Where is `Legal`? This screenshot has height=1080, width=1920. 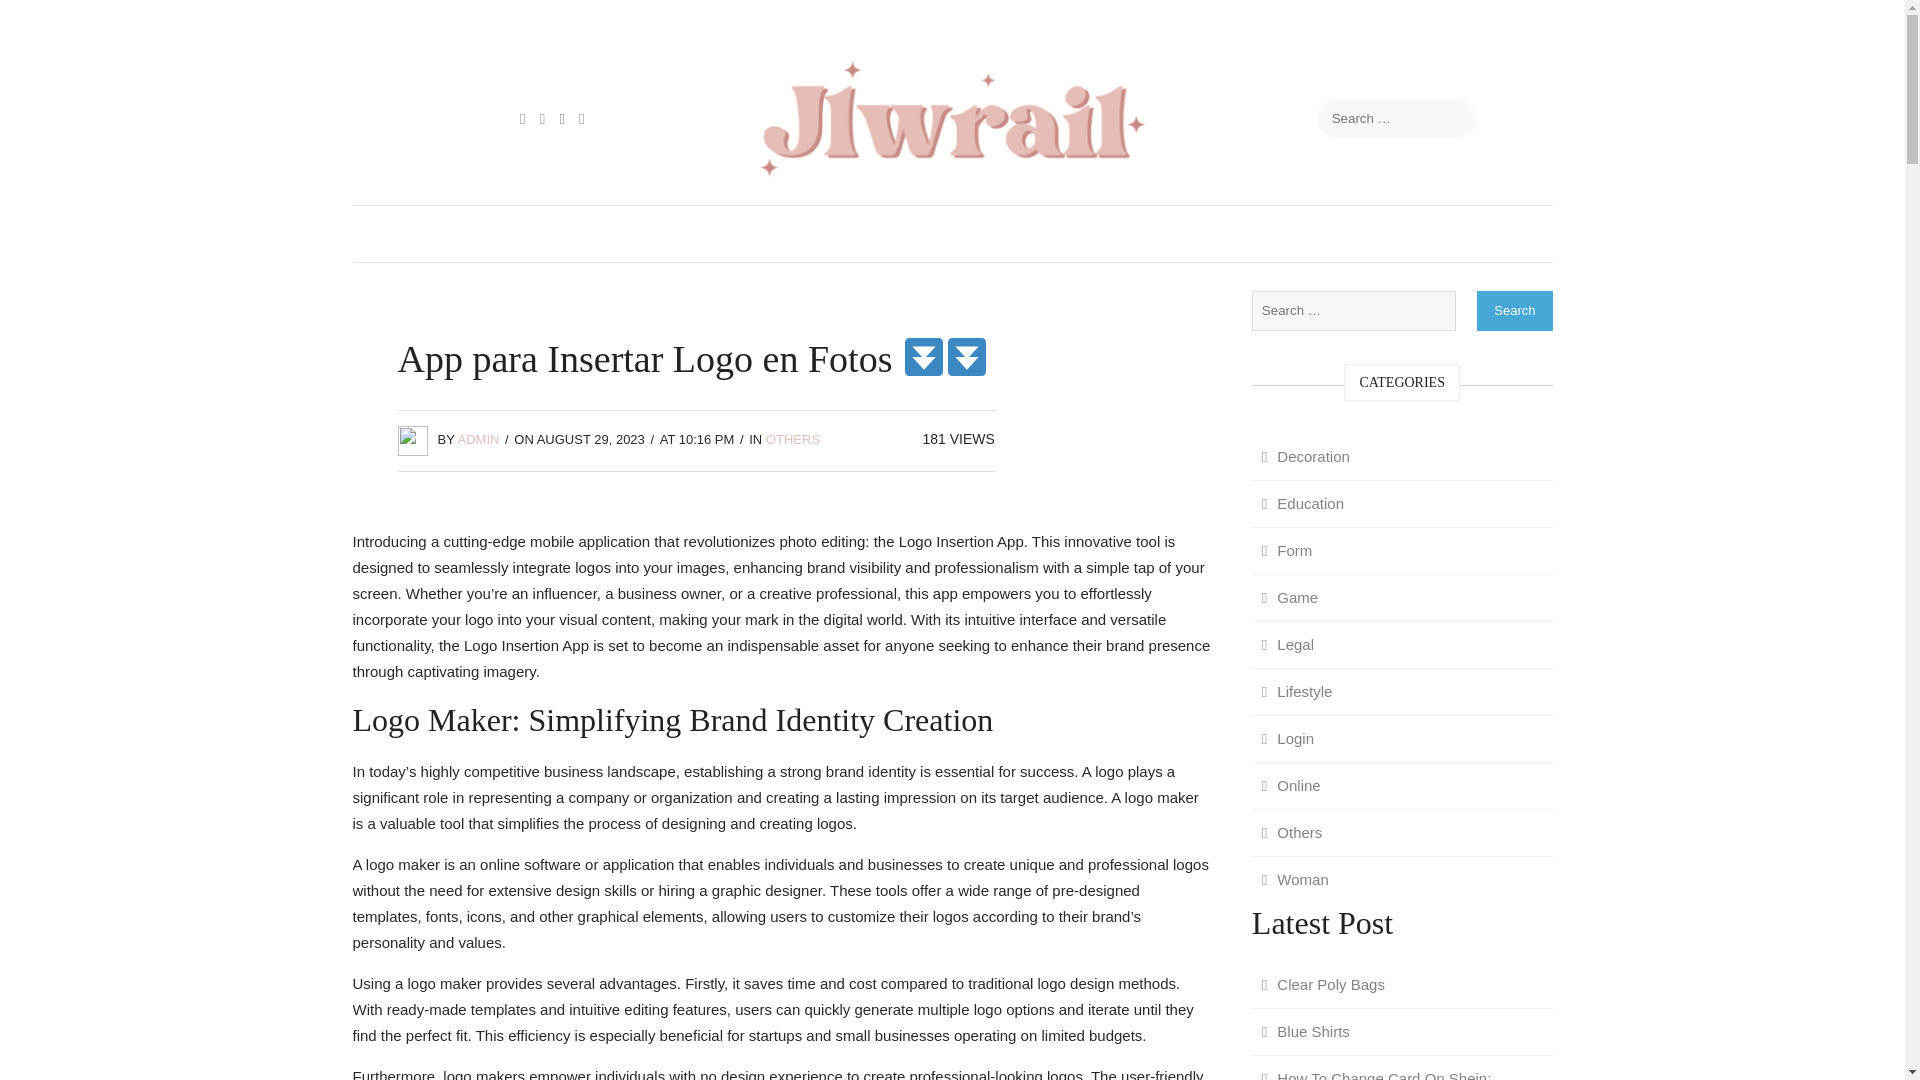 Legal is located at coordinates (1288, 645).